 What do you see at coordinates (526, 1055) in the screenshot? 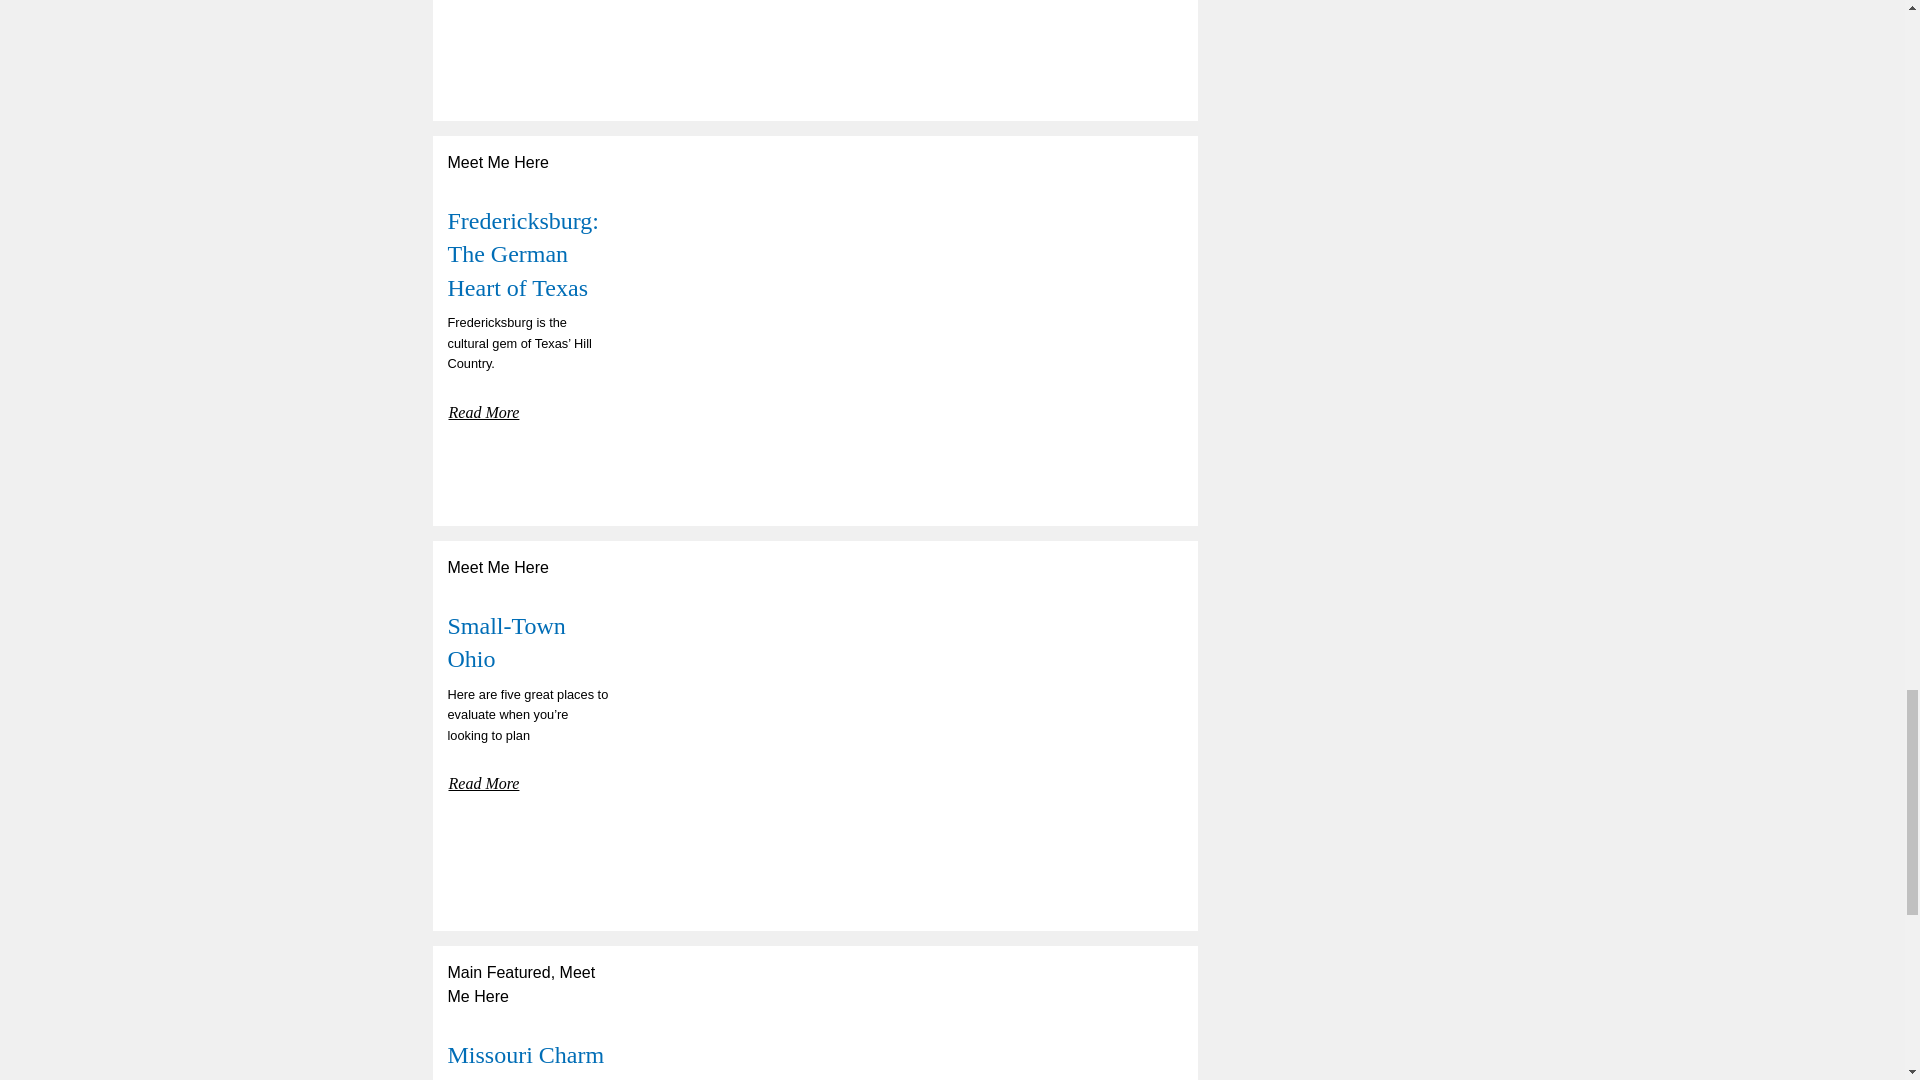
I see `Missouri Charm` at bounding box center [526, 1055].